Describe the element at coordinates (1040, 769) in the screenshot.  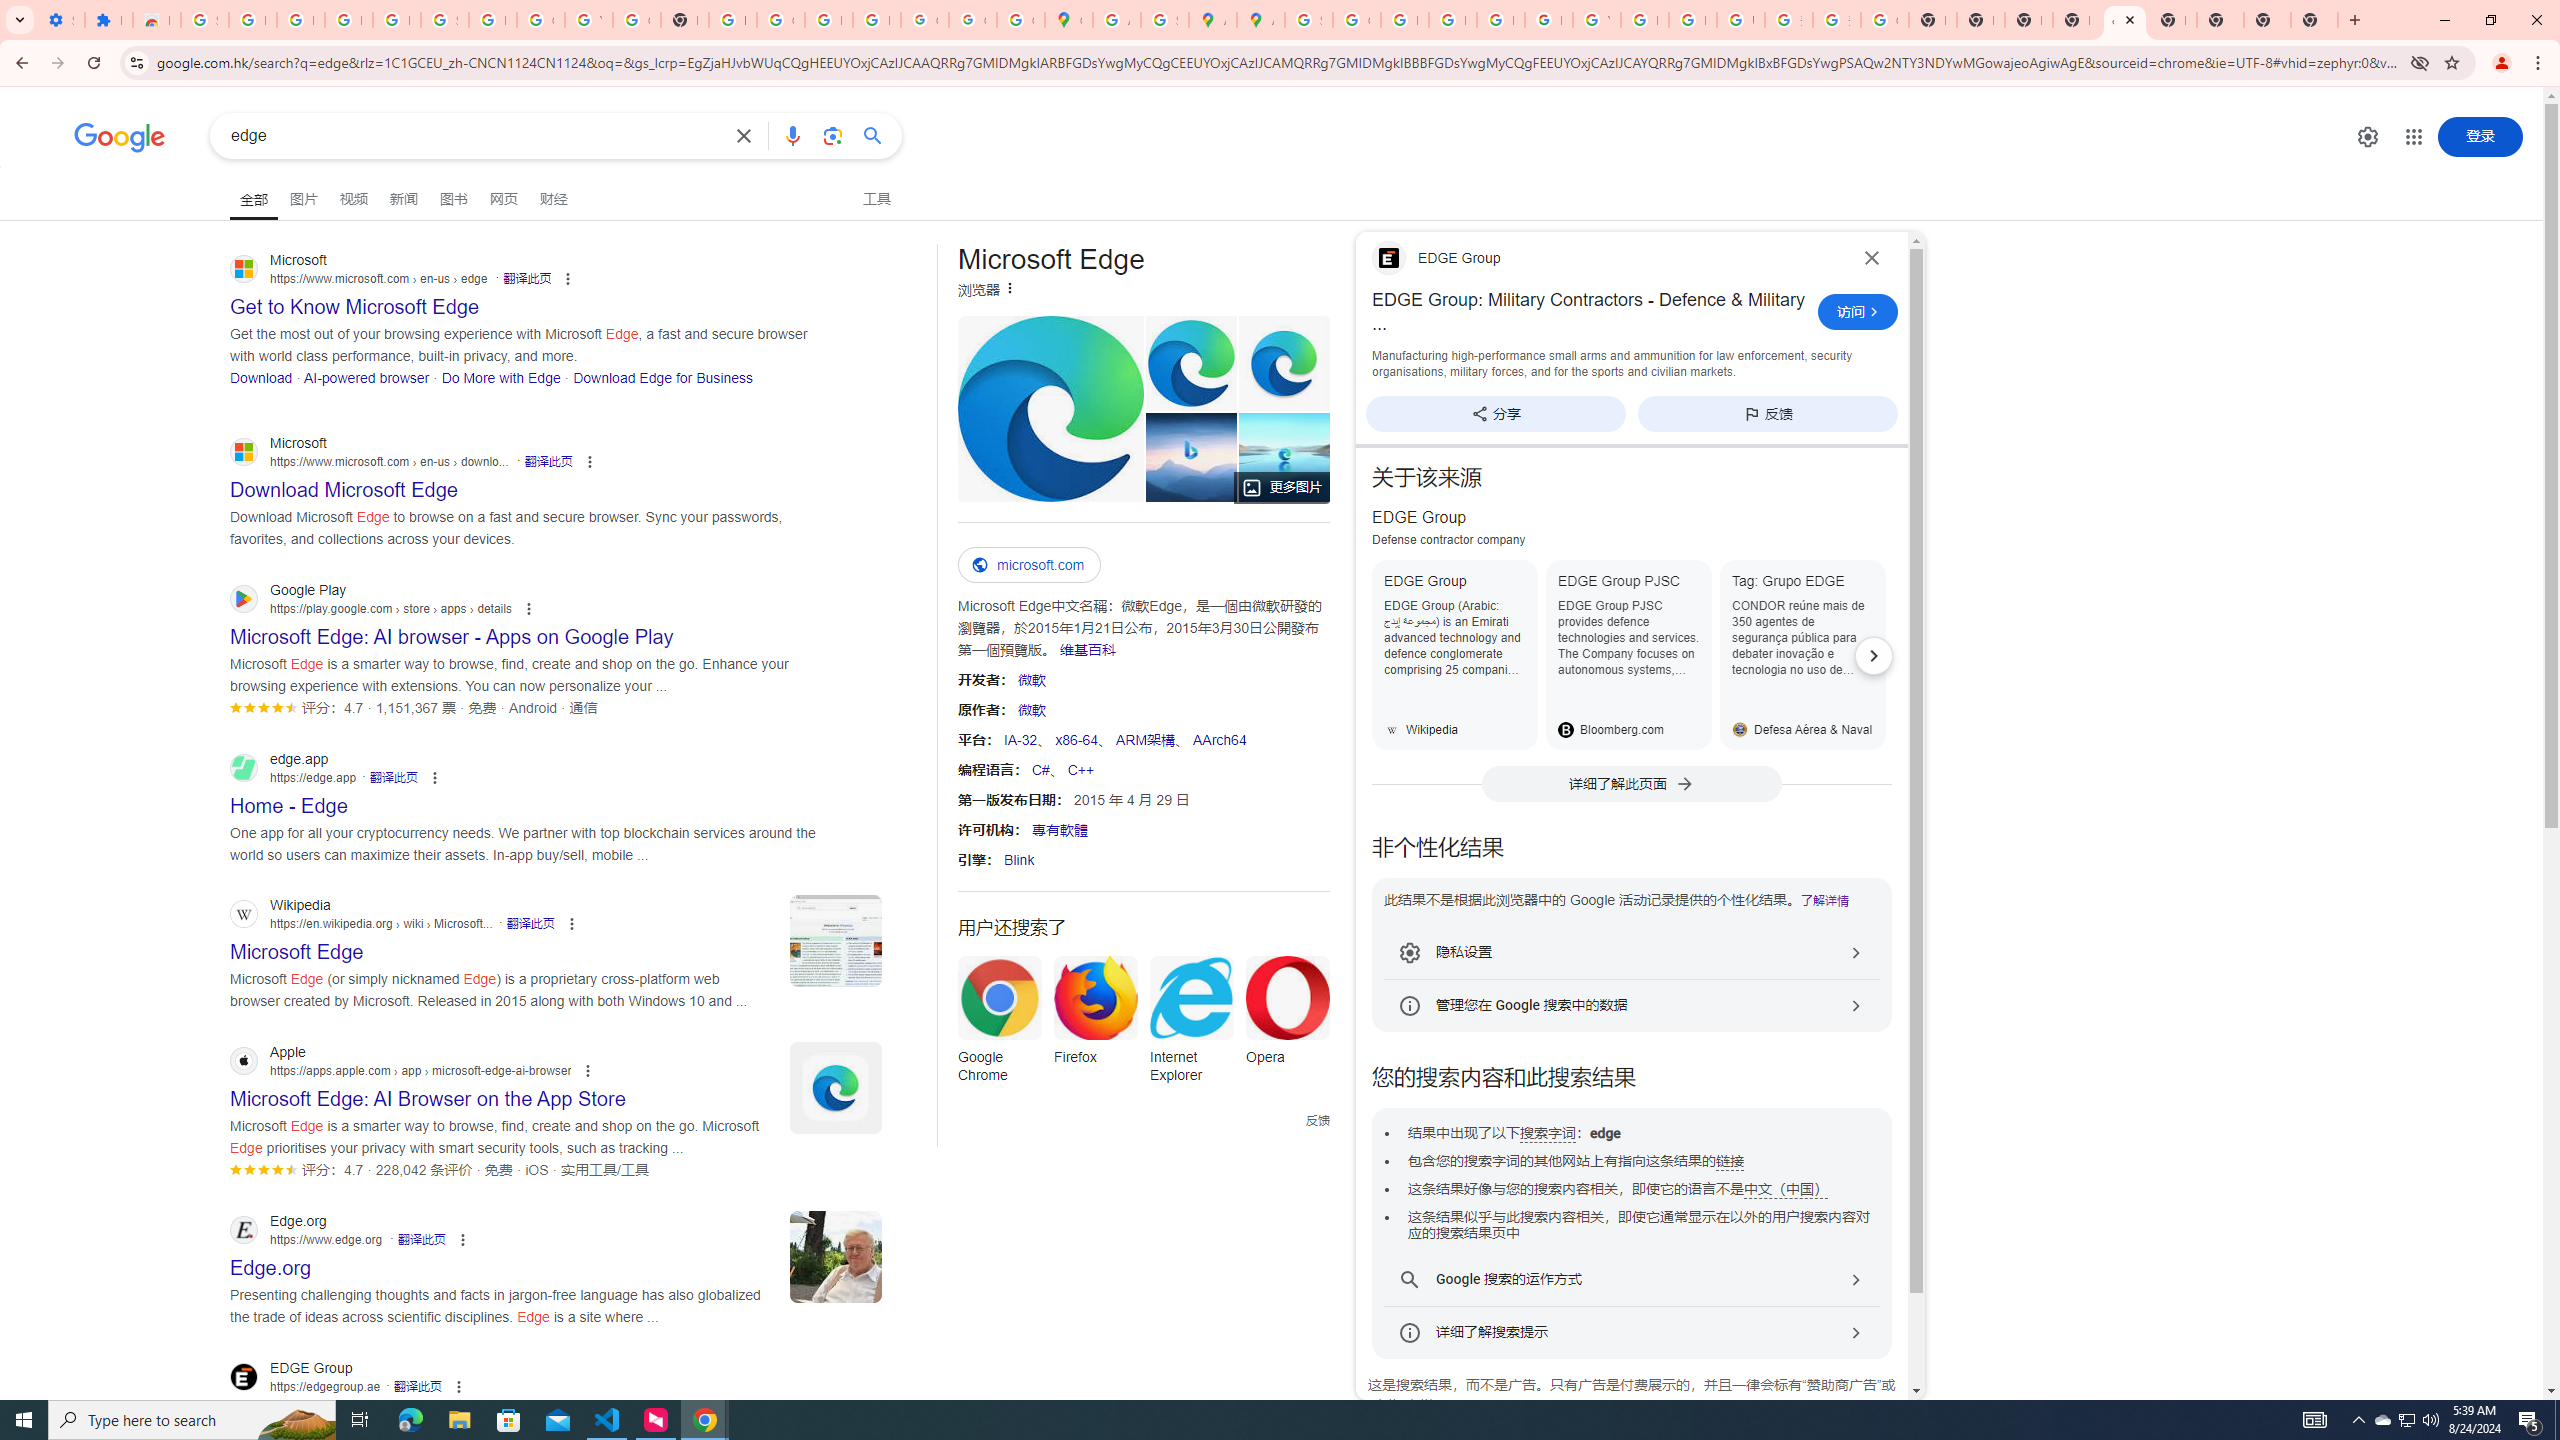
I see `C#` at that location.